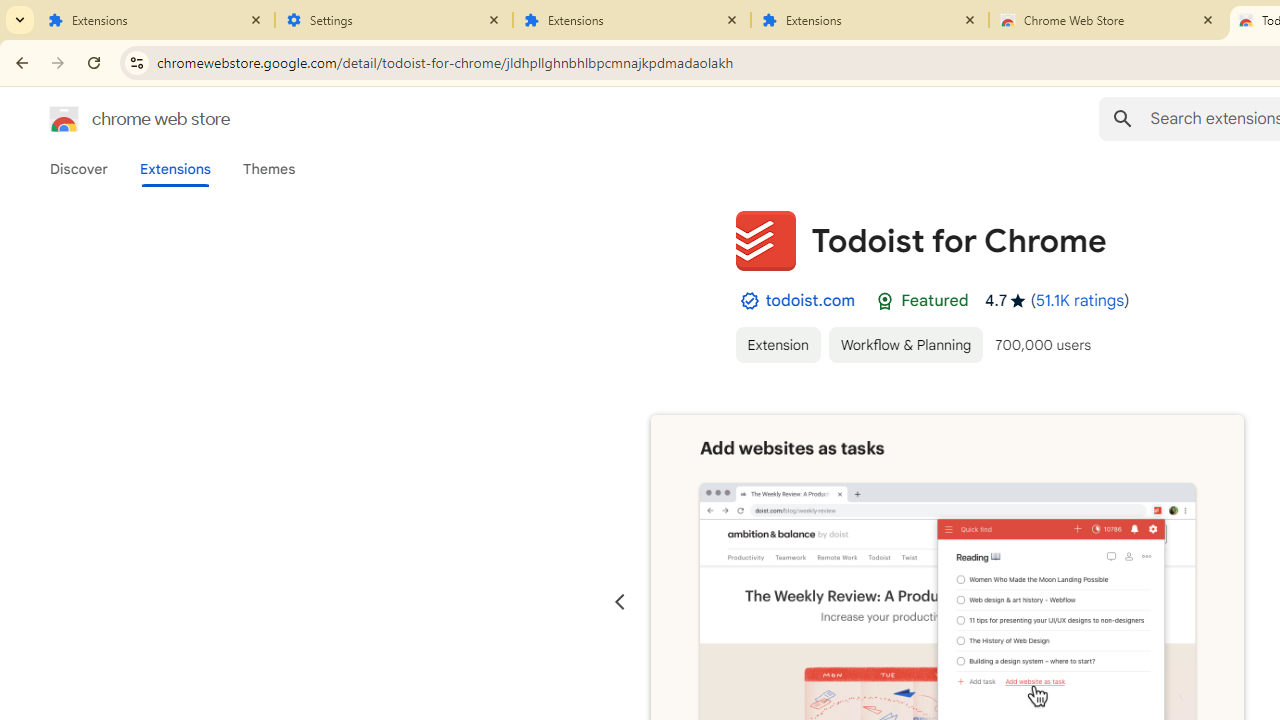  Describe the element at coordinates (906, 344) in the screenshot. I see `Workflow & Planning` at that location.